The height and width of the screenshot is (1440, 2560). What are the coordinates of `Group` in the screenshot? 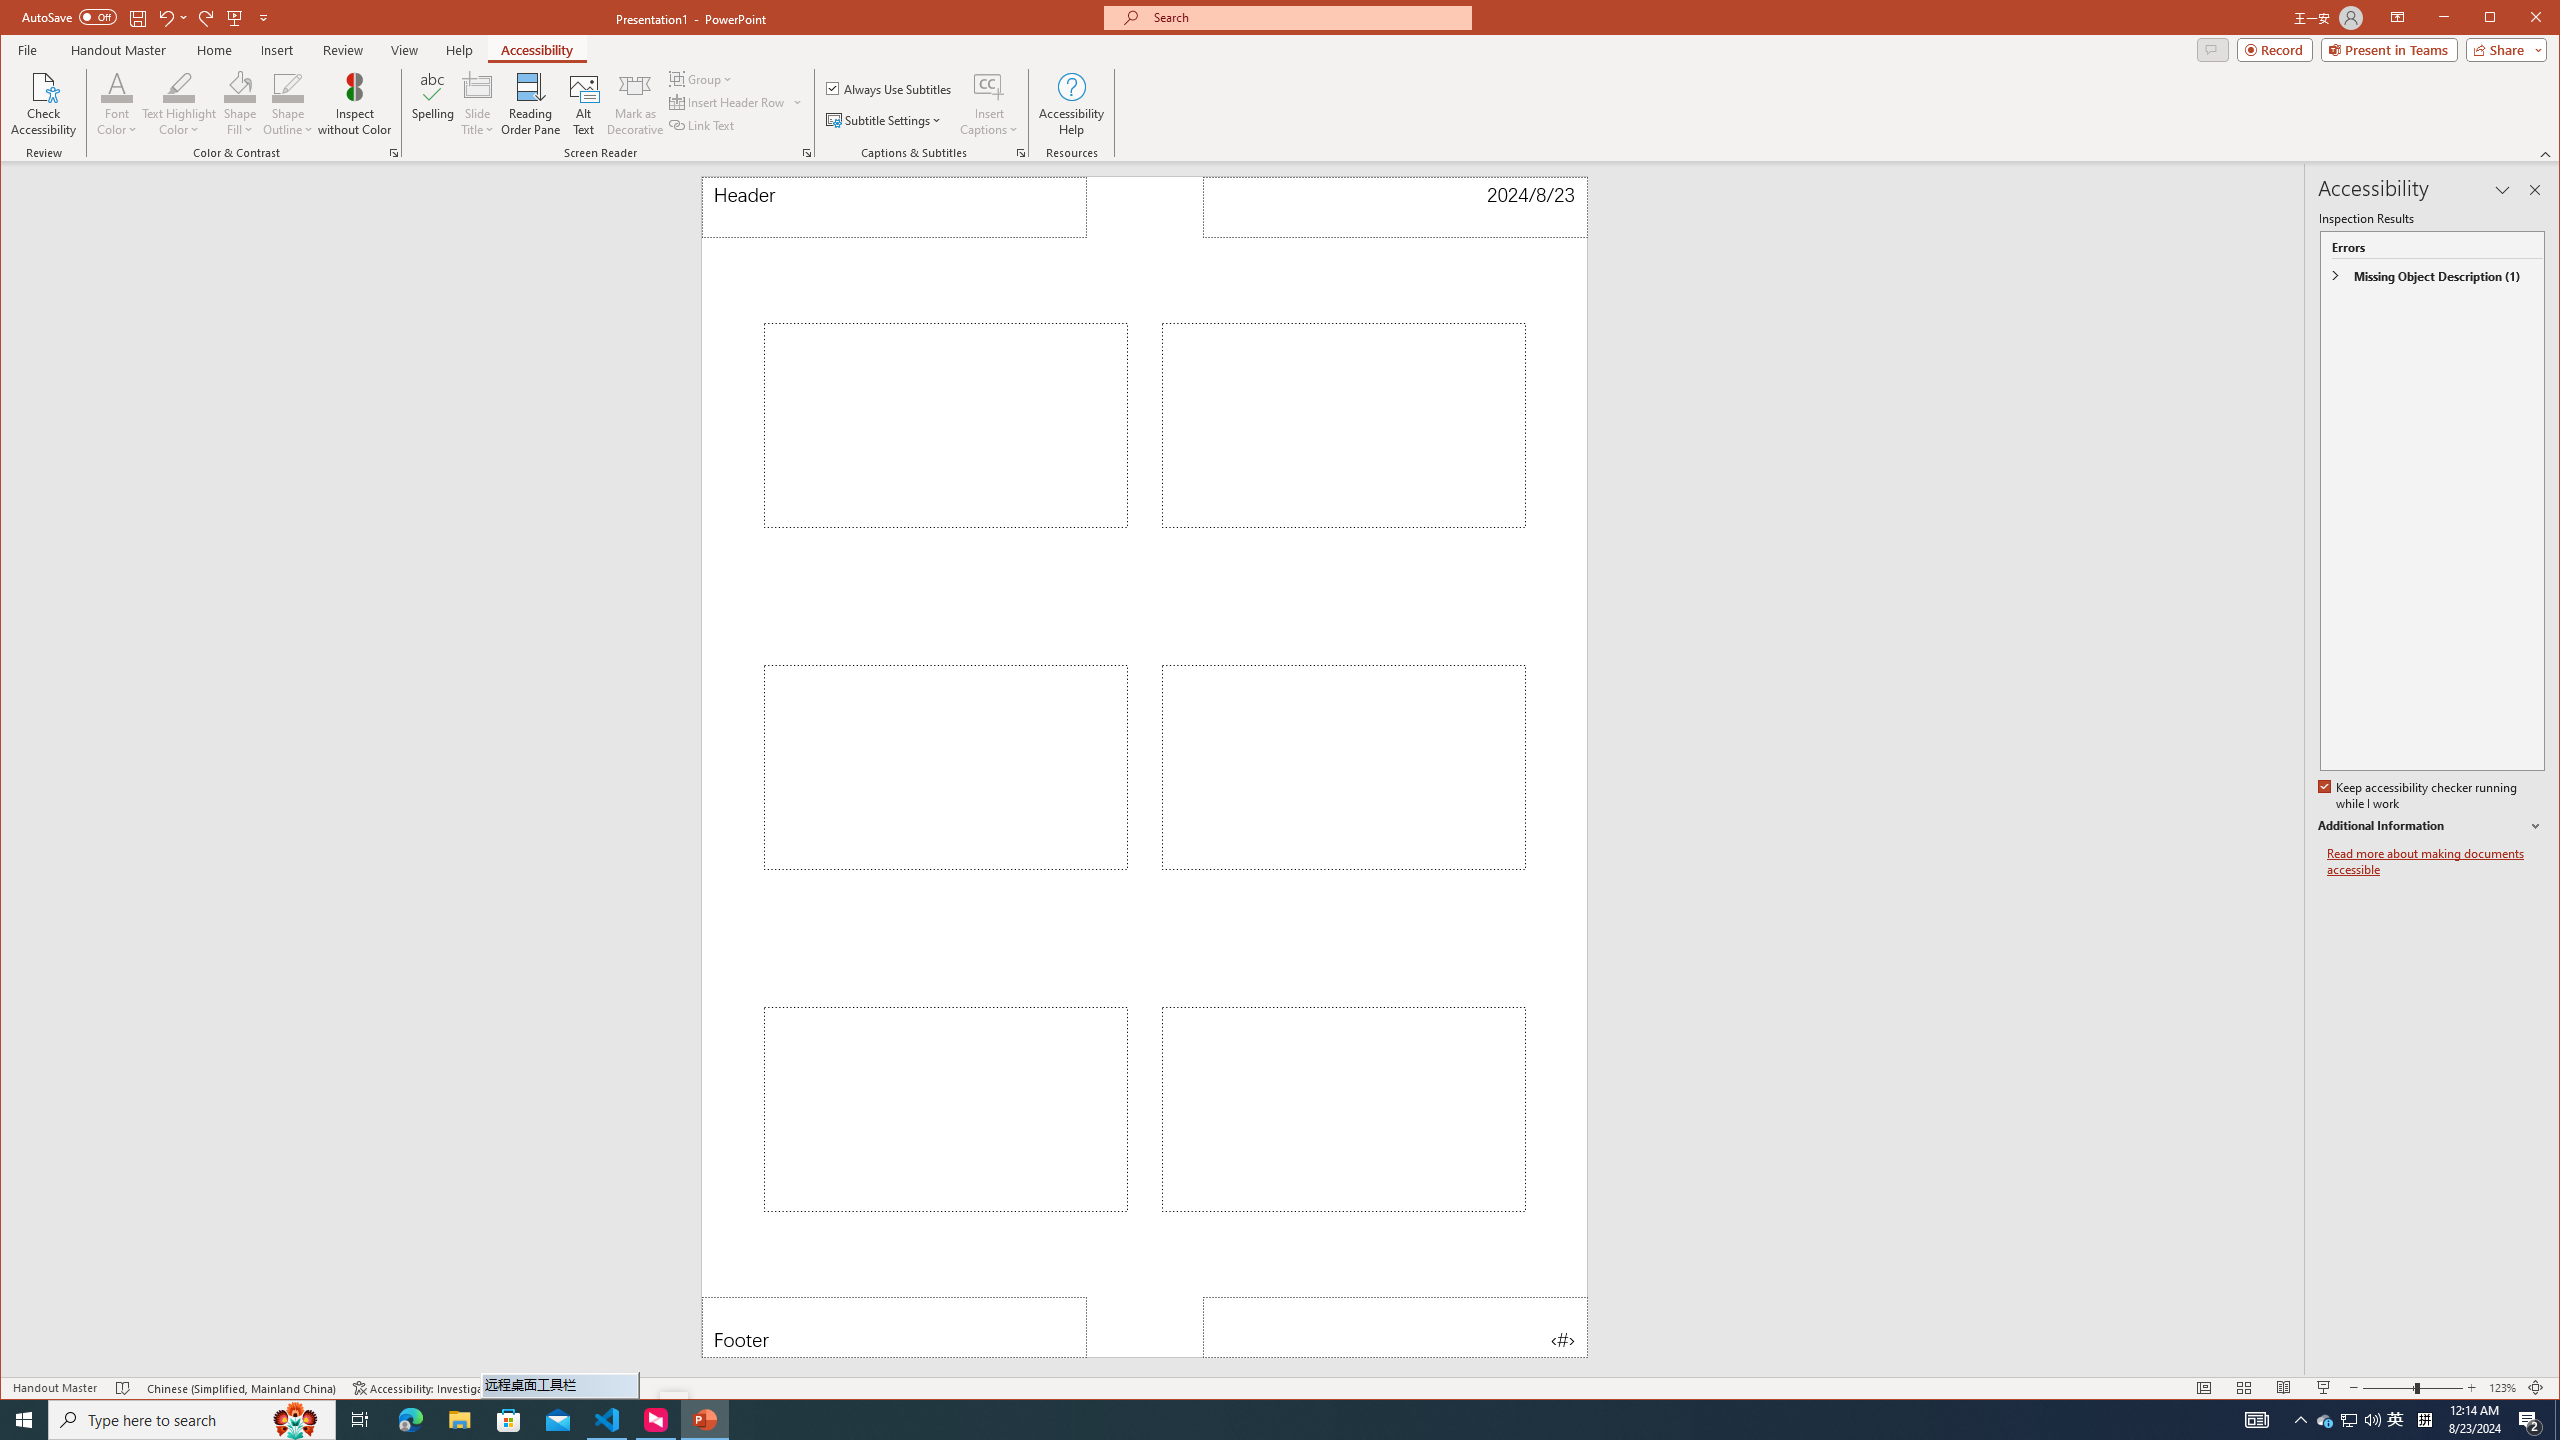 It's located at (889, 88).